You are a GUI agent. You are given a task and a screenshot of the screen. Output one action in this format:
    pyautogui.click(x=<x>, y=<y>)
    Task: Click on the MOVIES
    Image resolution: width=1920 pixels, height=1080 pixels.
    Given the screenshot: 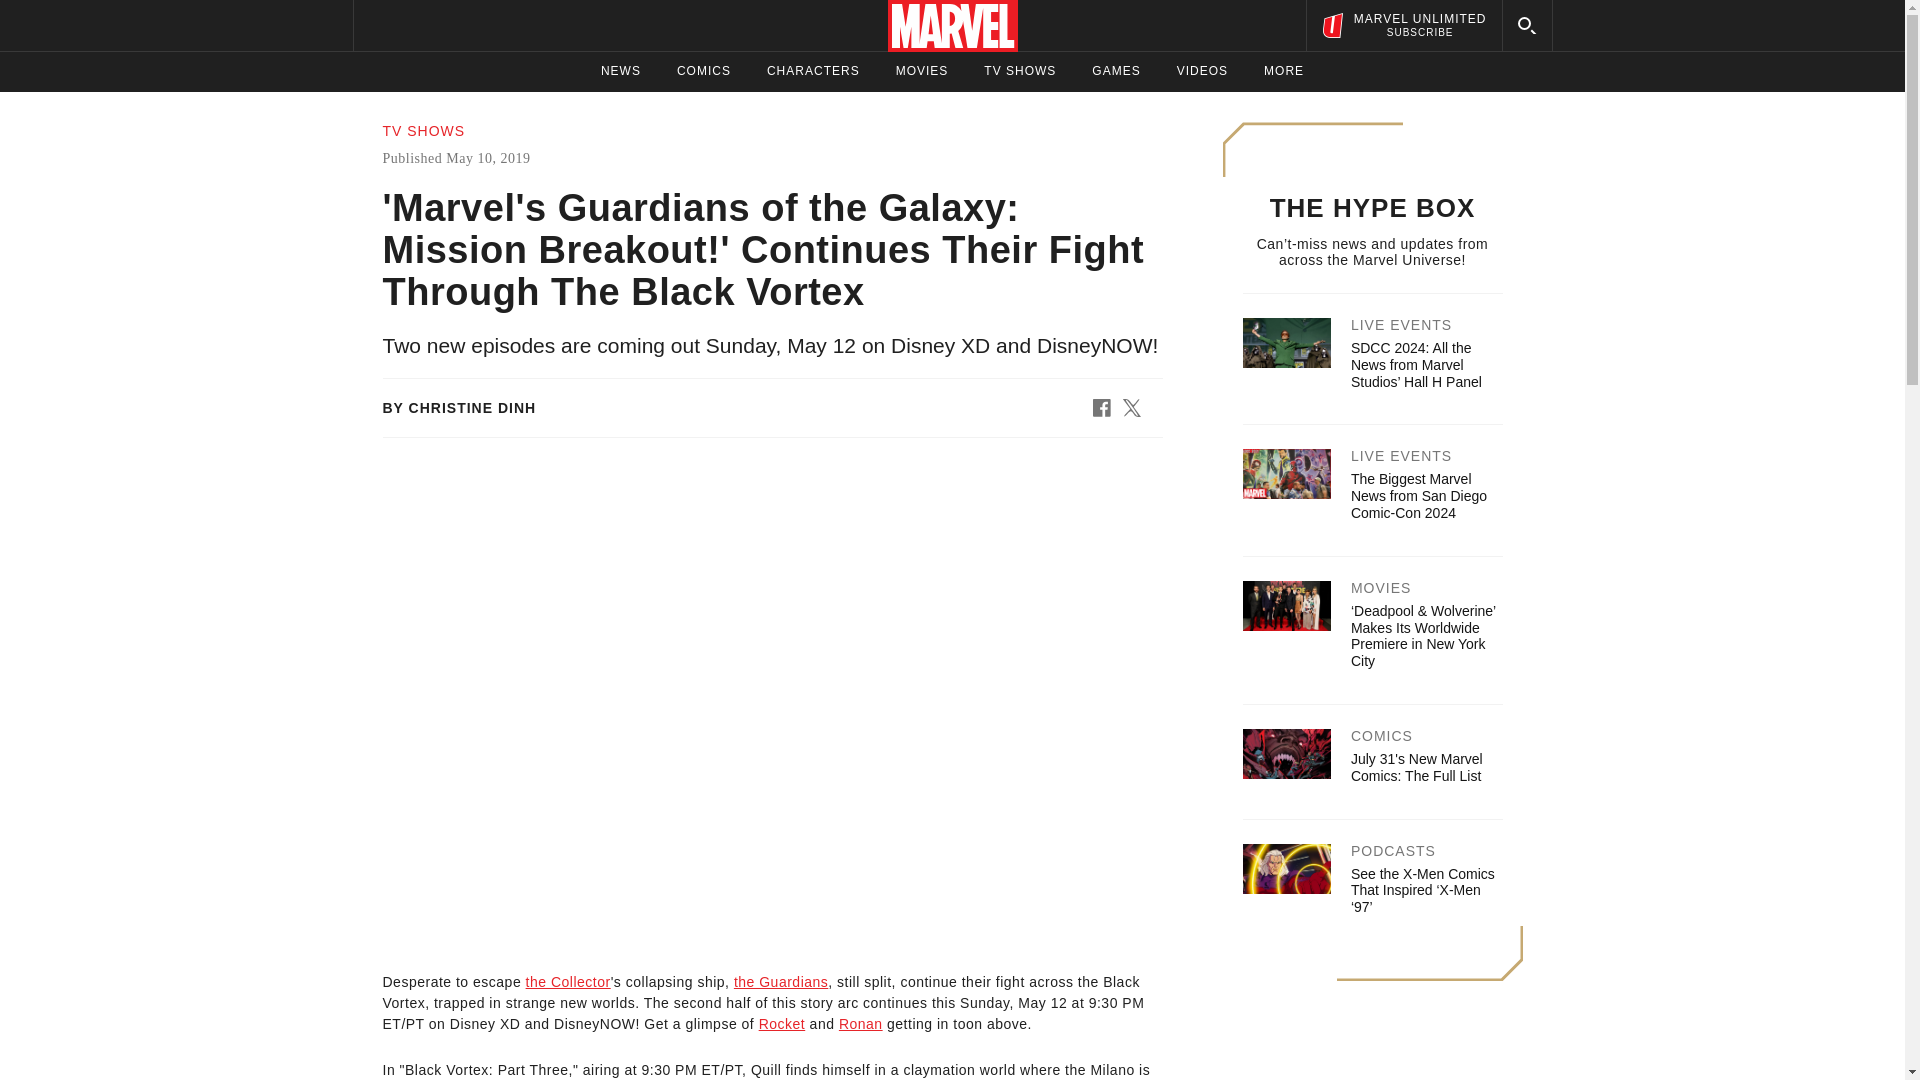 What is the action you would take?
    pyautogui.click(x=922, y=71)
    